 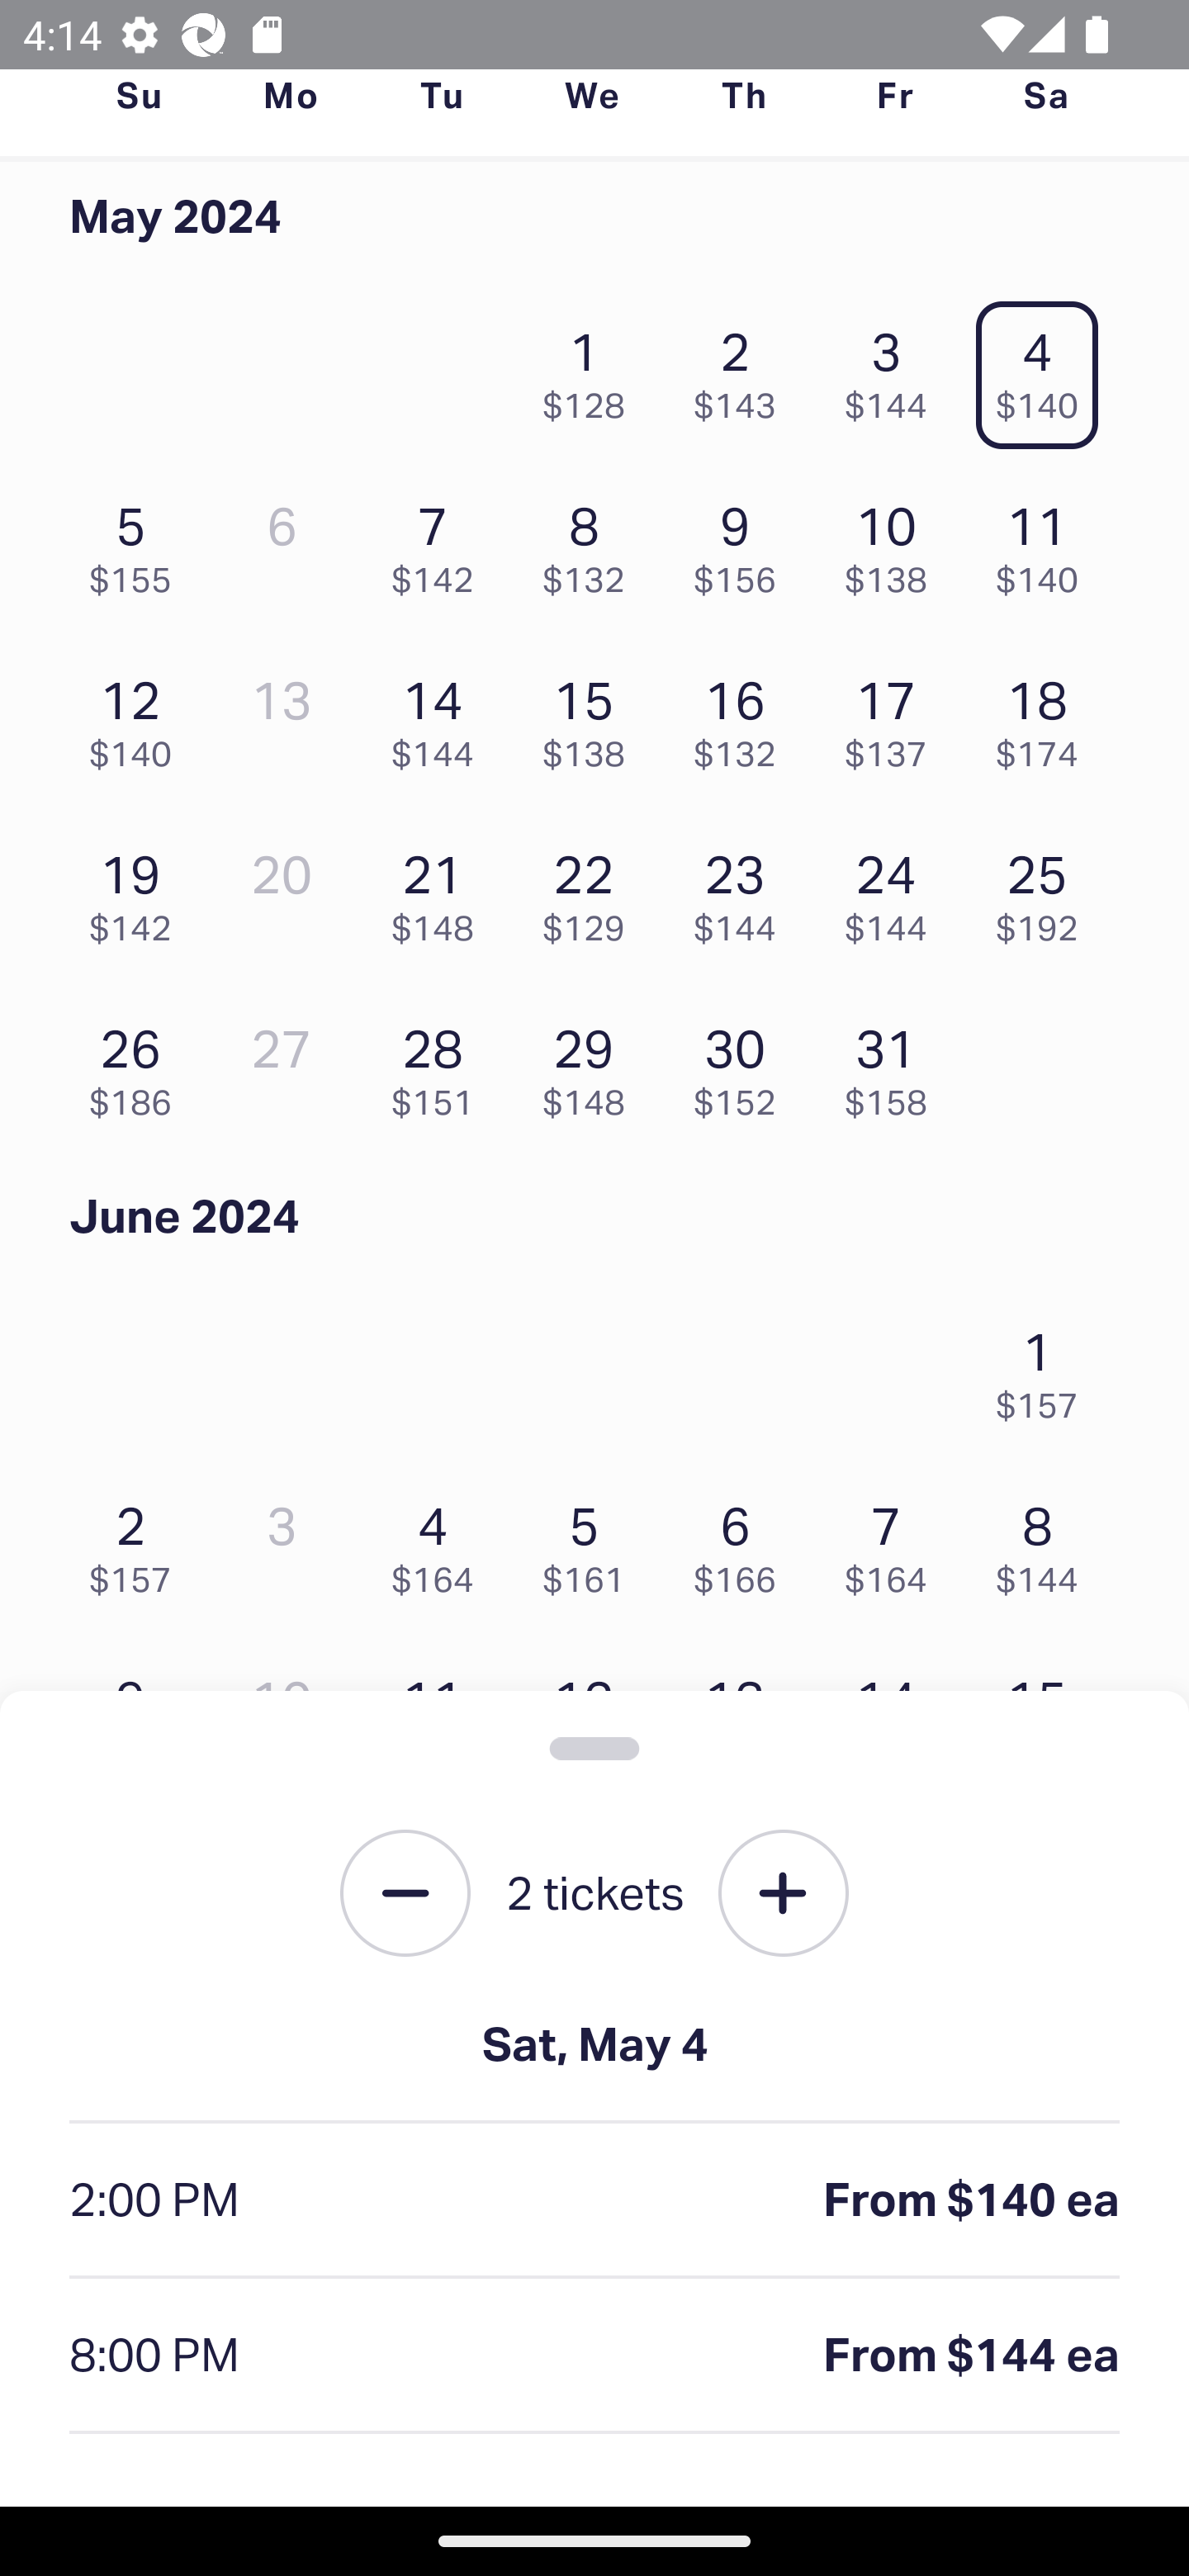 What do you see at coordinates (139, 716) in the screenshot?
I see `12 $140` at bounding box center [139, 716].